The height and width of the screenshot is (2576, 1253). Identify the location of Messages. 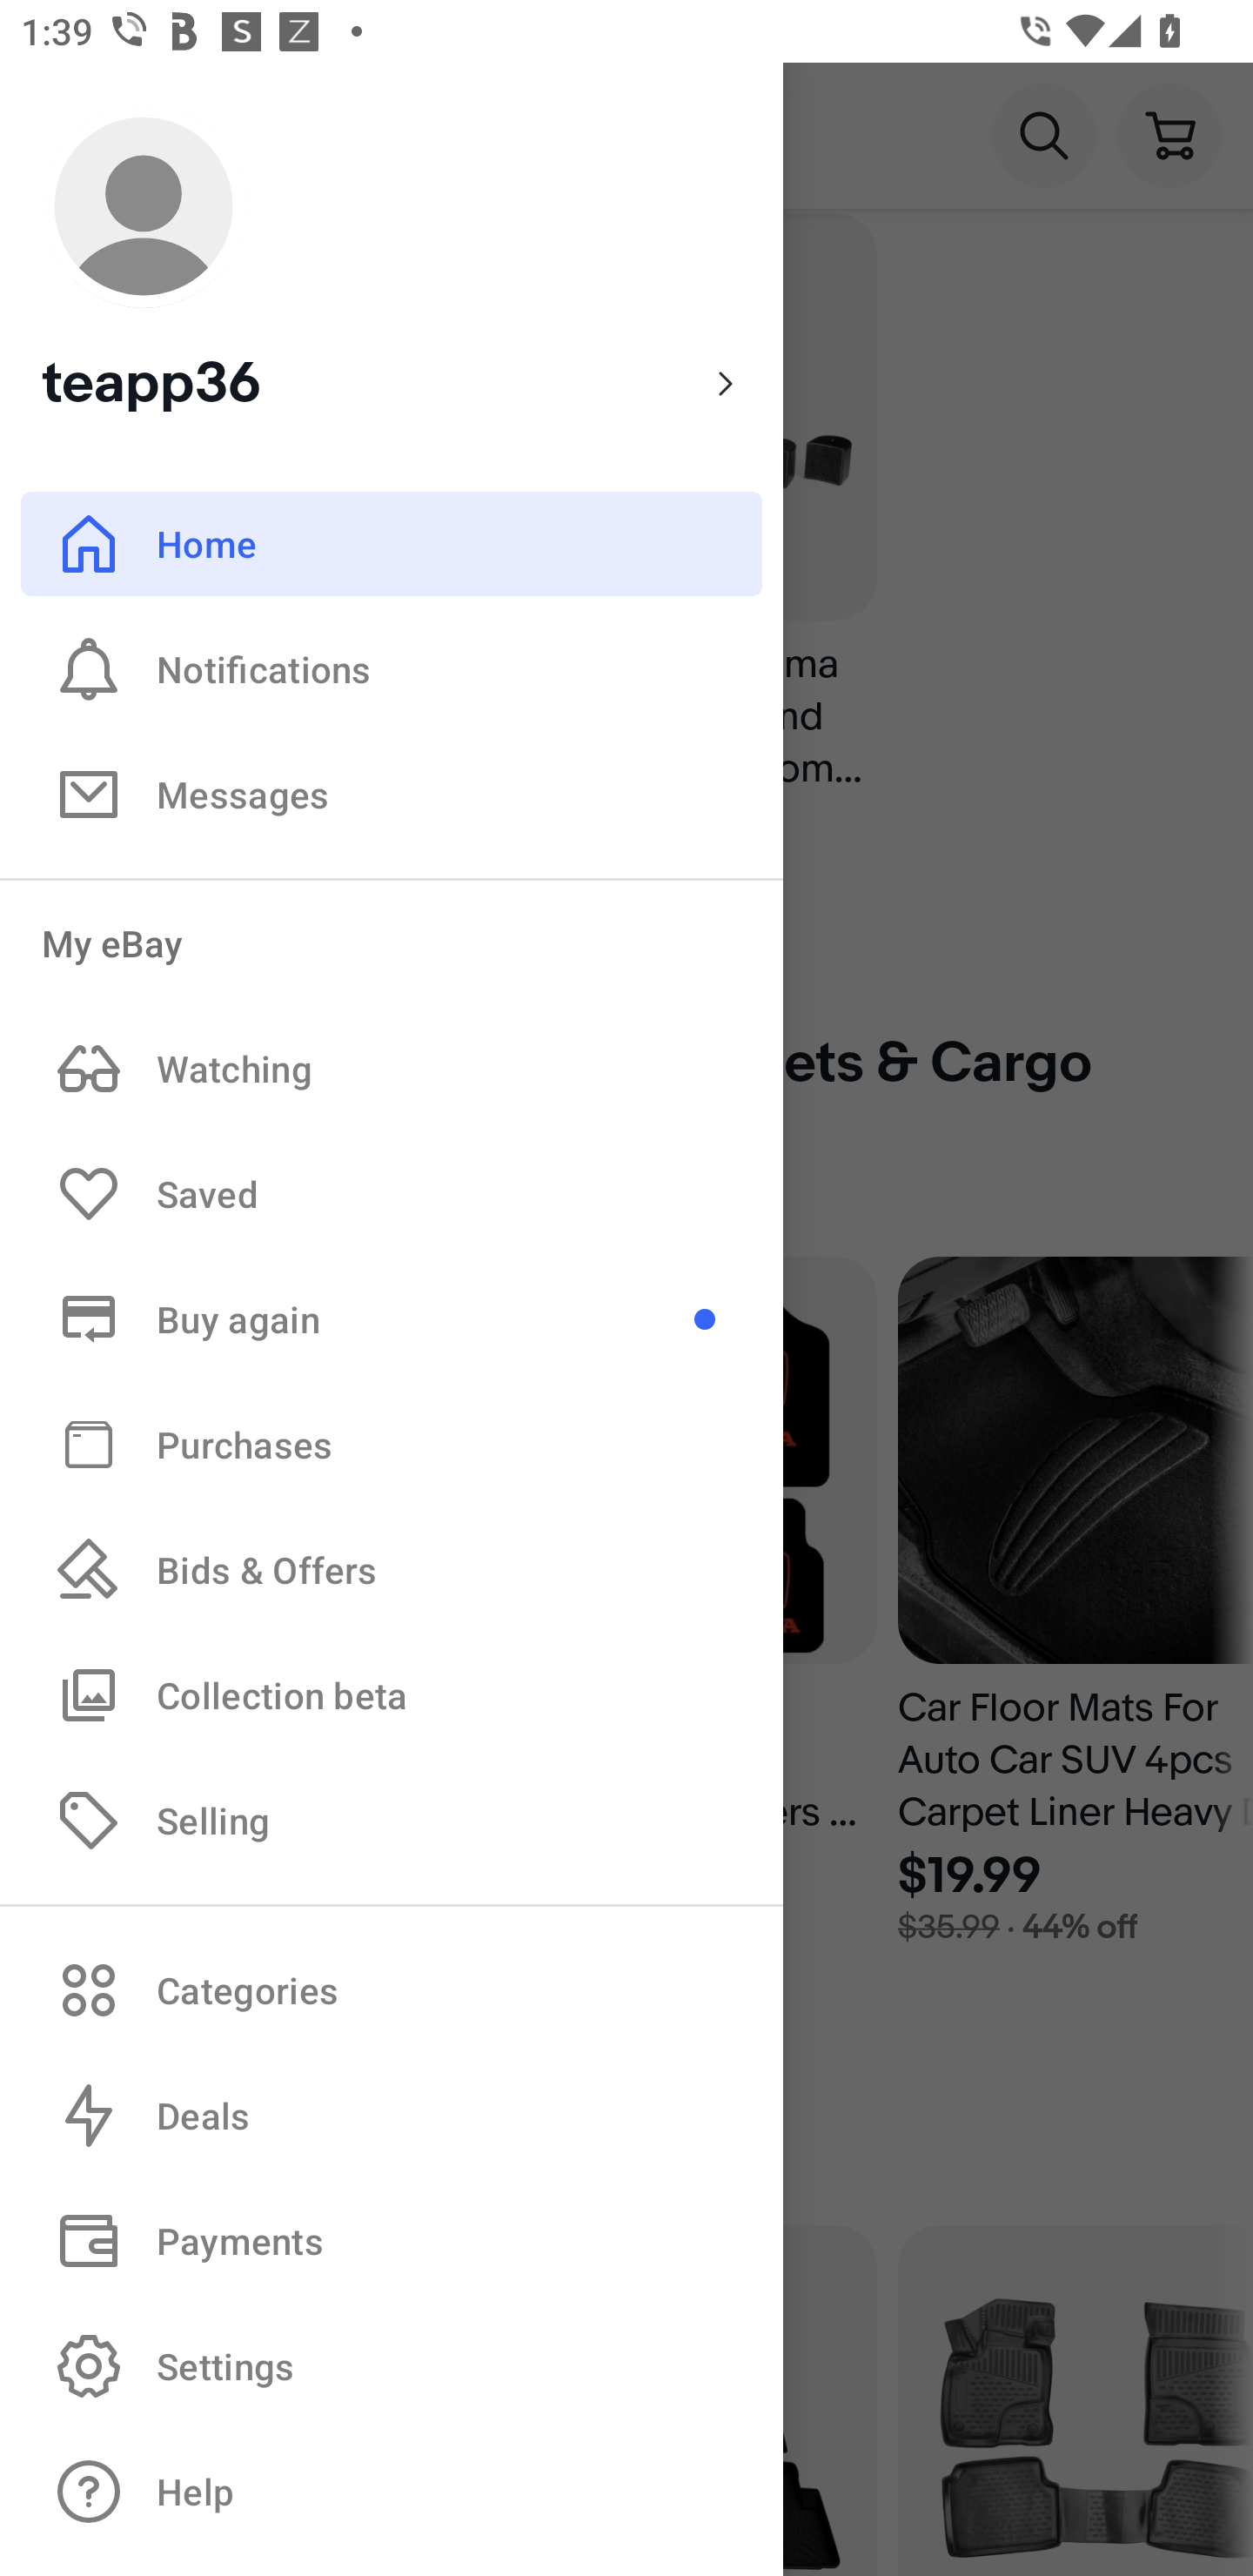
(392, 794).